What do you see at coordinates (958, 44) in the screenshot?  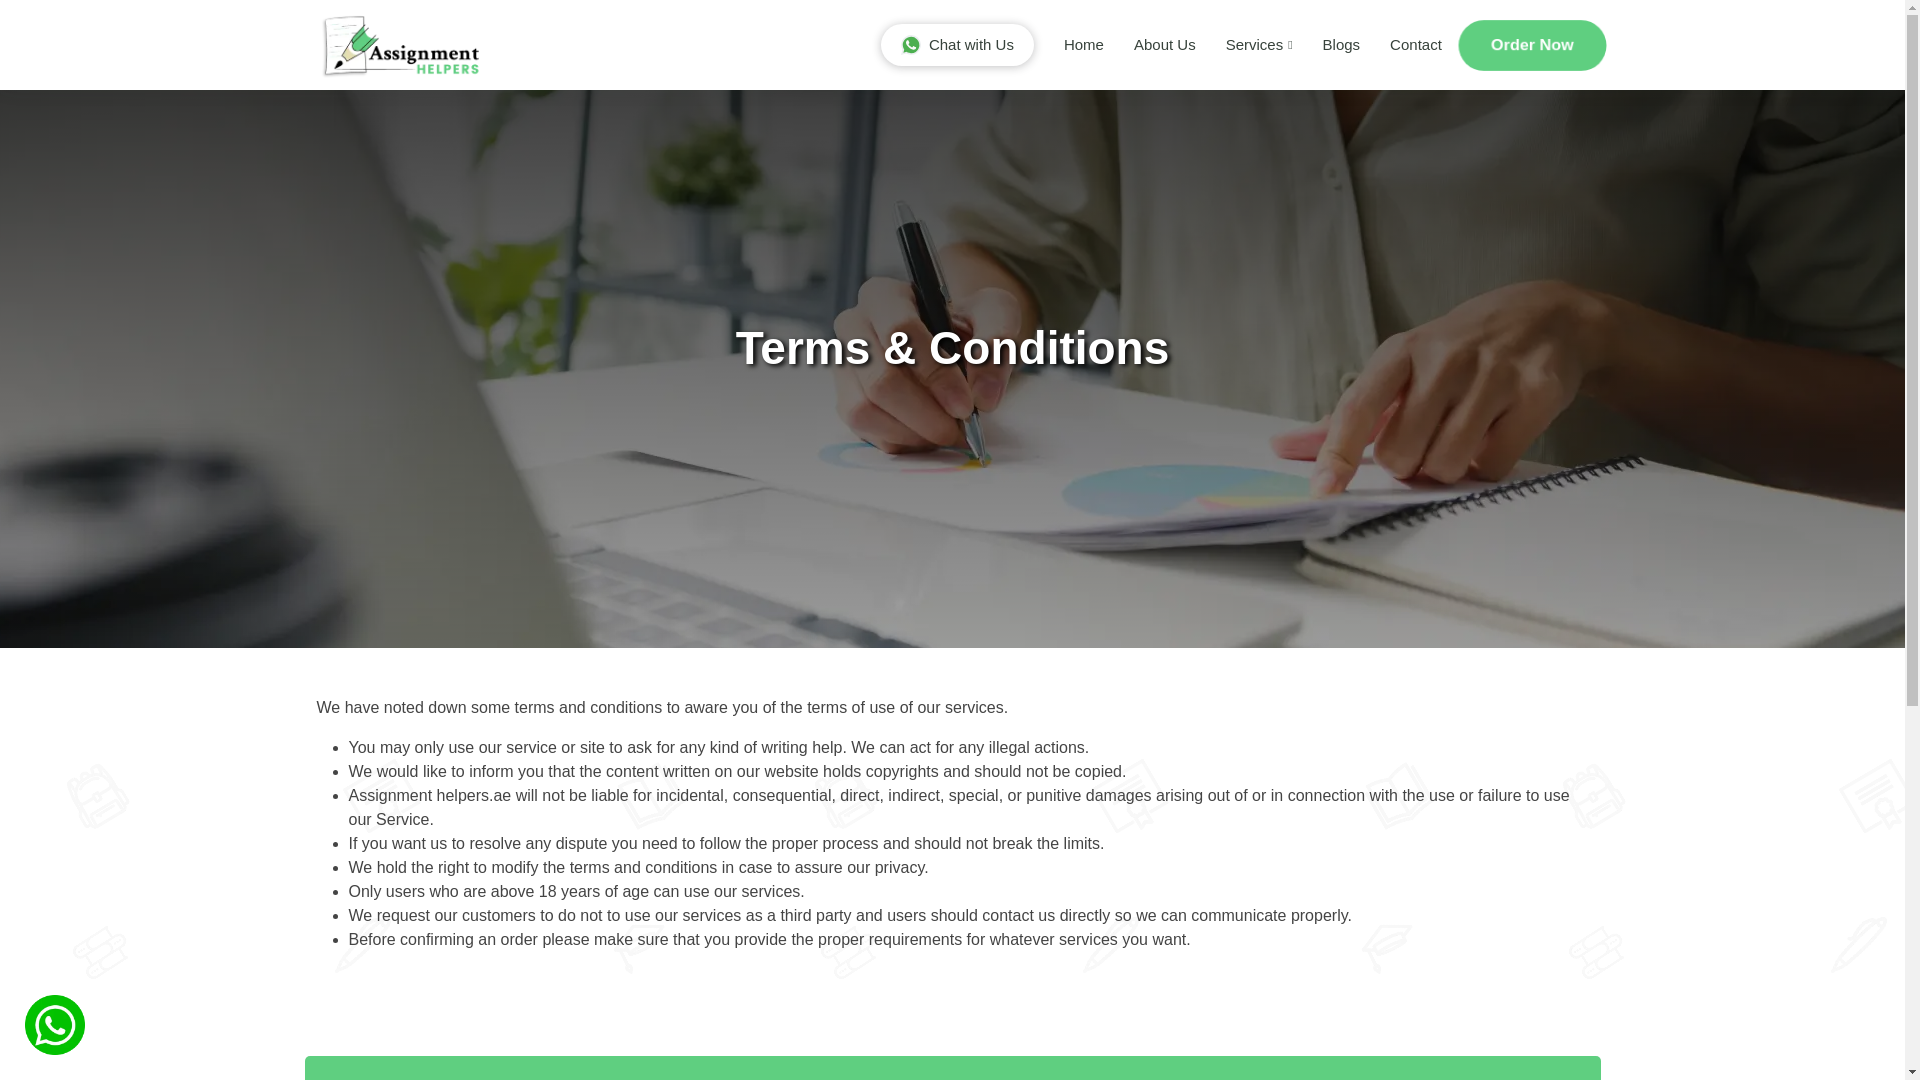 I see `  Chat with Us` at bounding box center [958, 44].